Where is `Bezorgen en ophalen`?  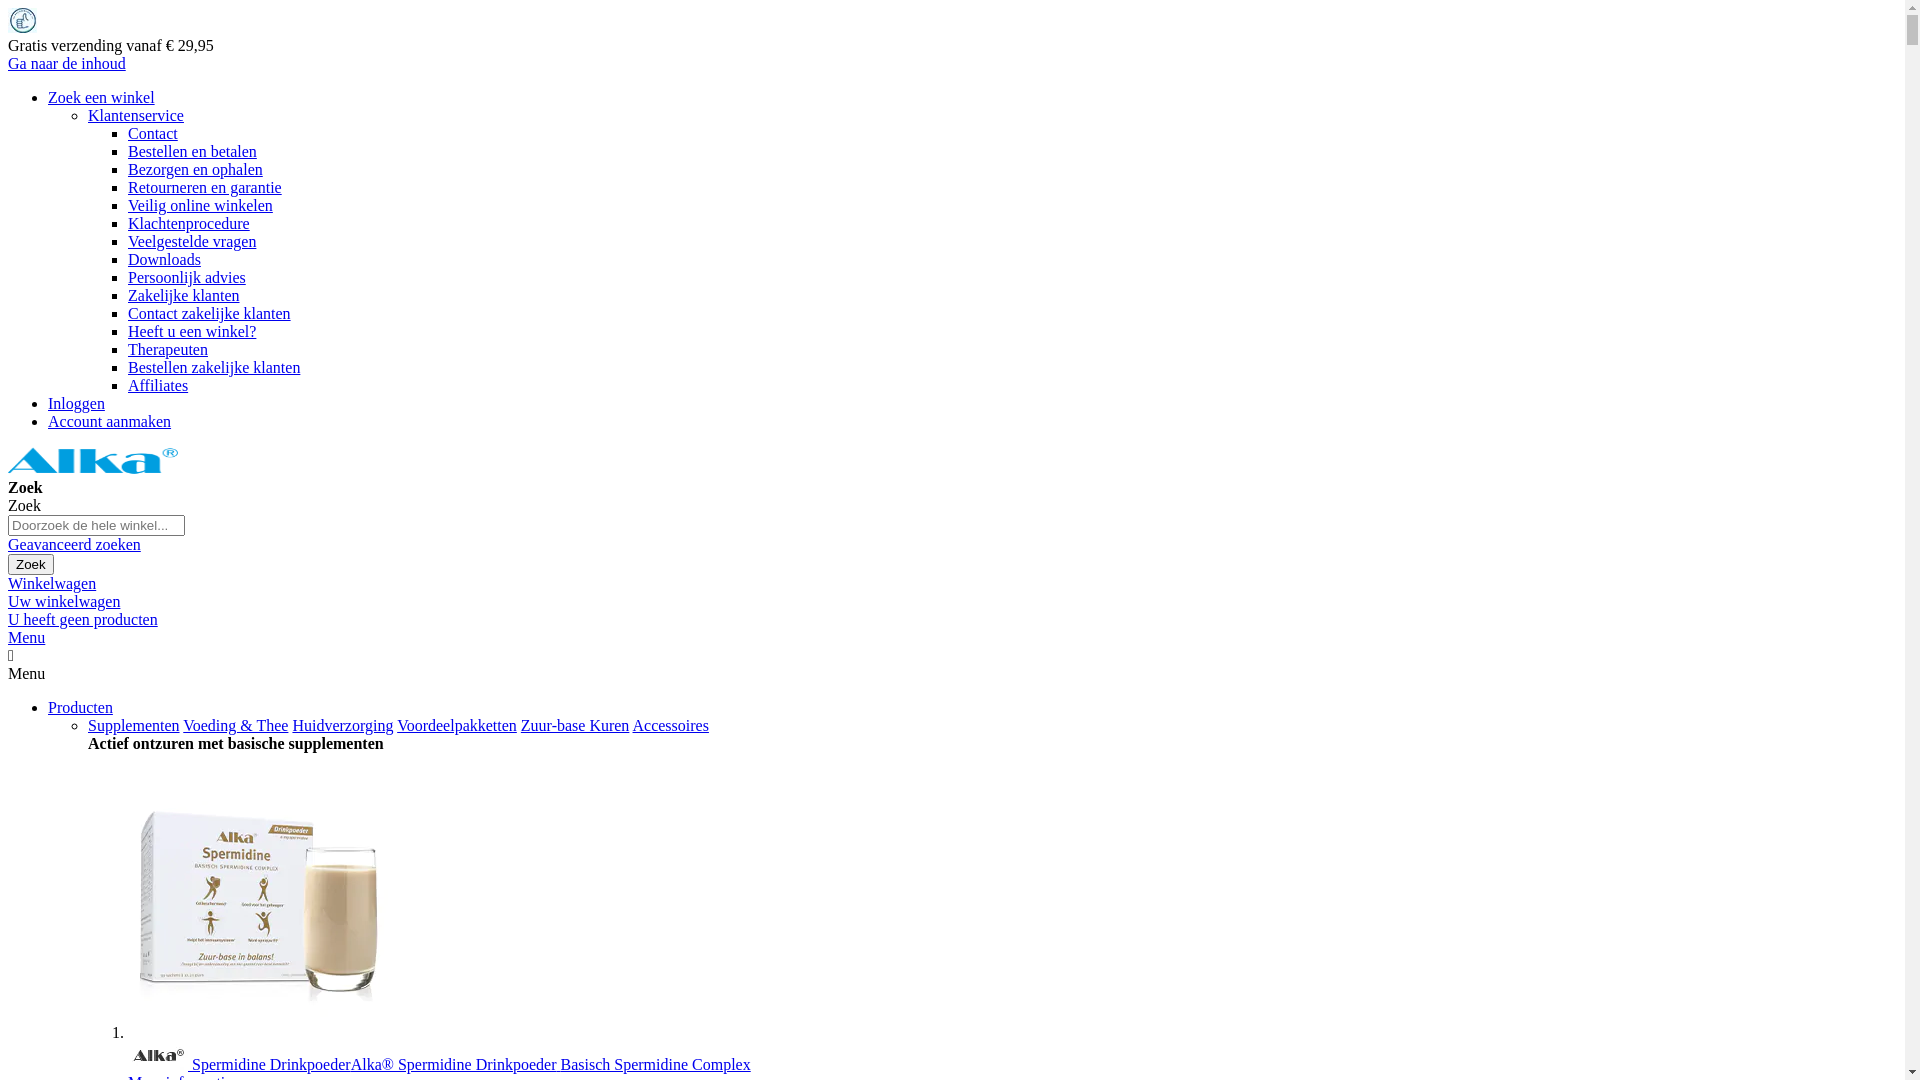 Bezorgen en ophalen is located at coordinates (196, 170).